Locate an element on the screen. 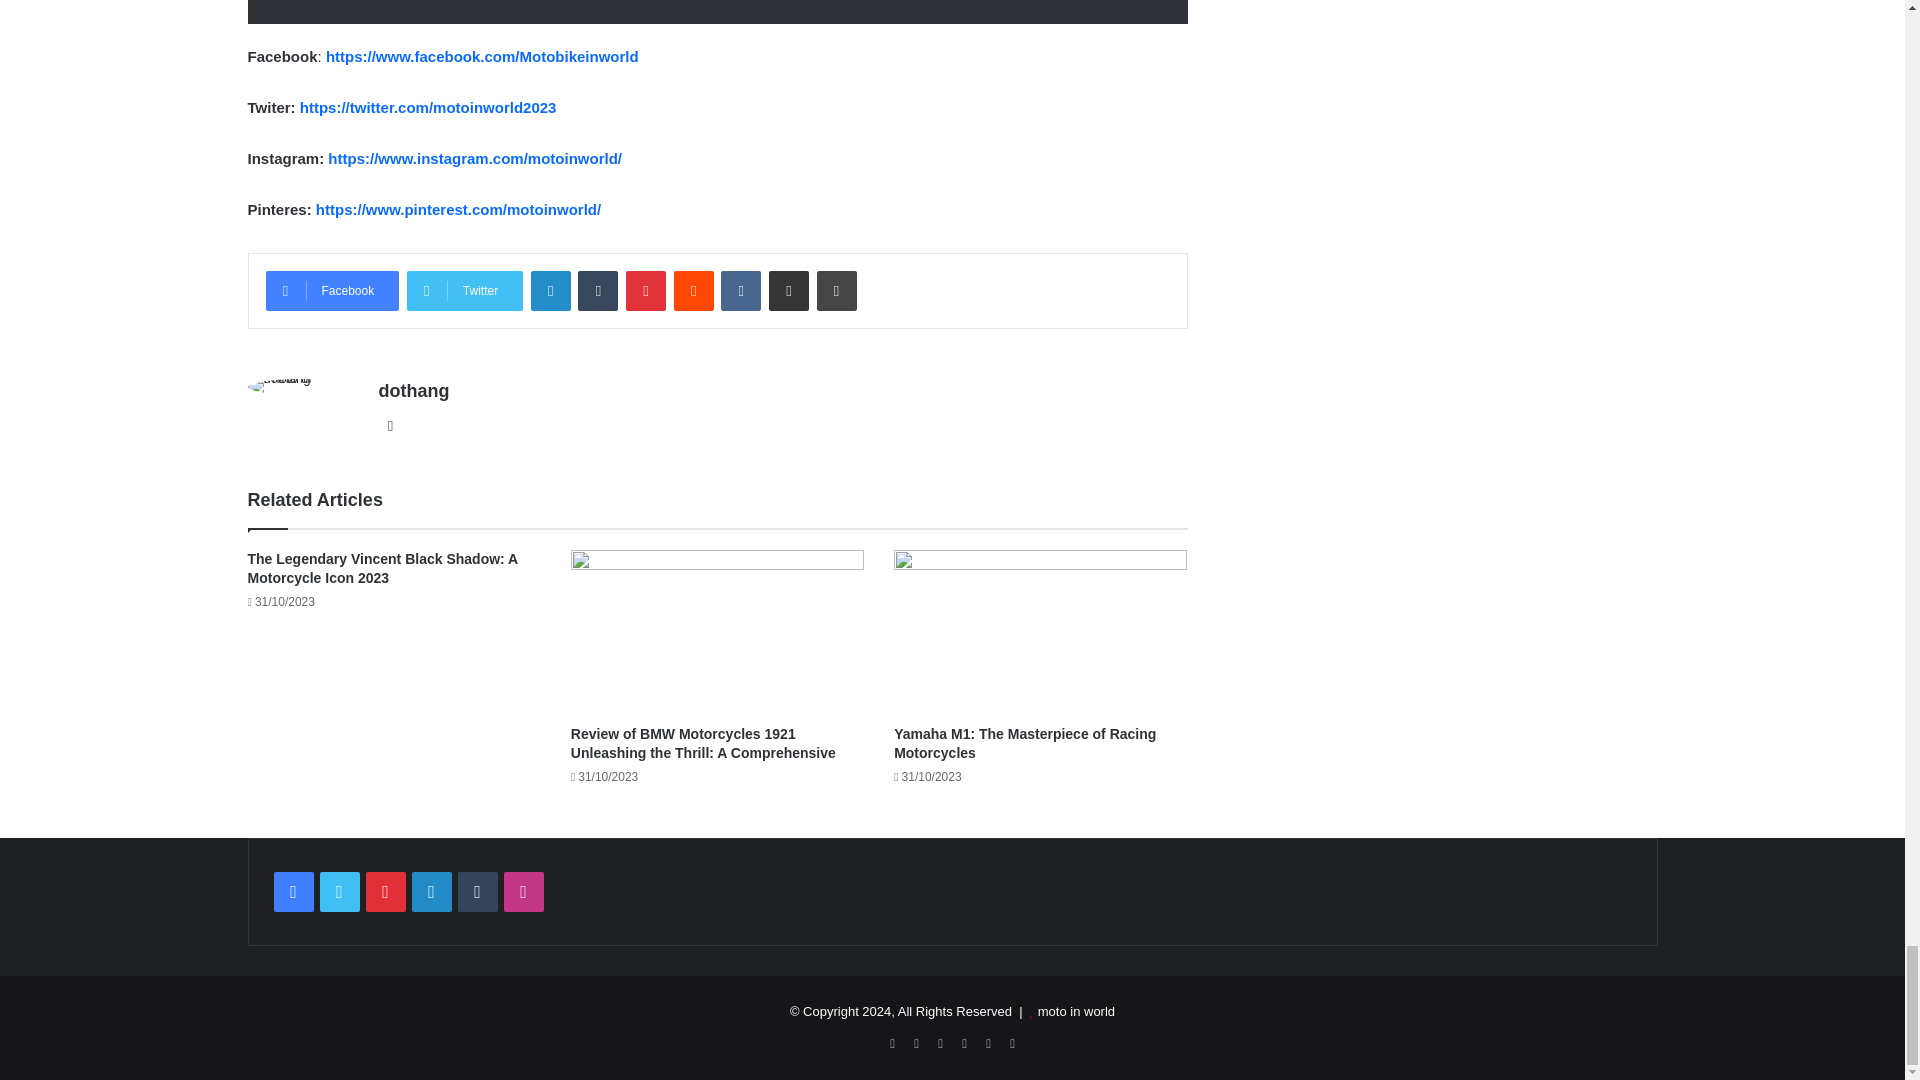 The width and height of the screenshot is (1920, 1080). Reddit is located at coordinates (694, 291).